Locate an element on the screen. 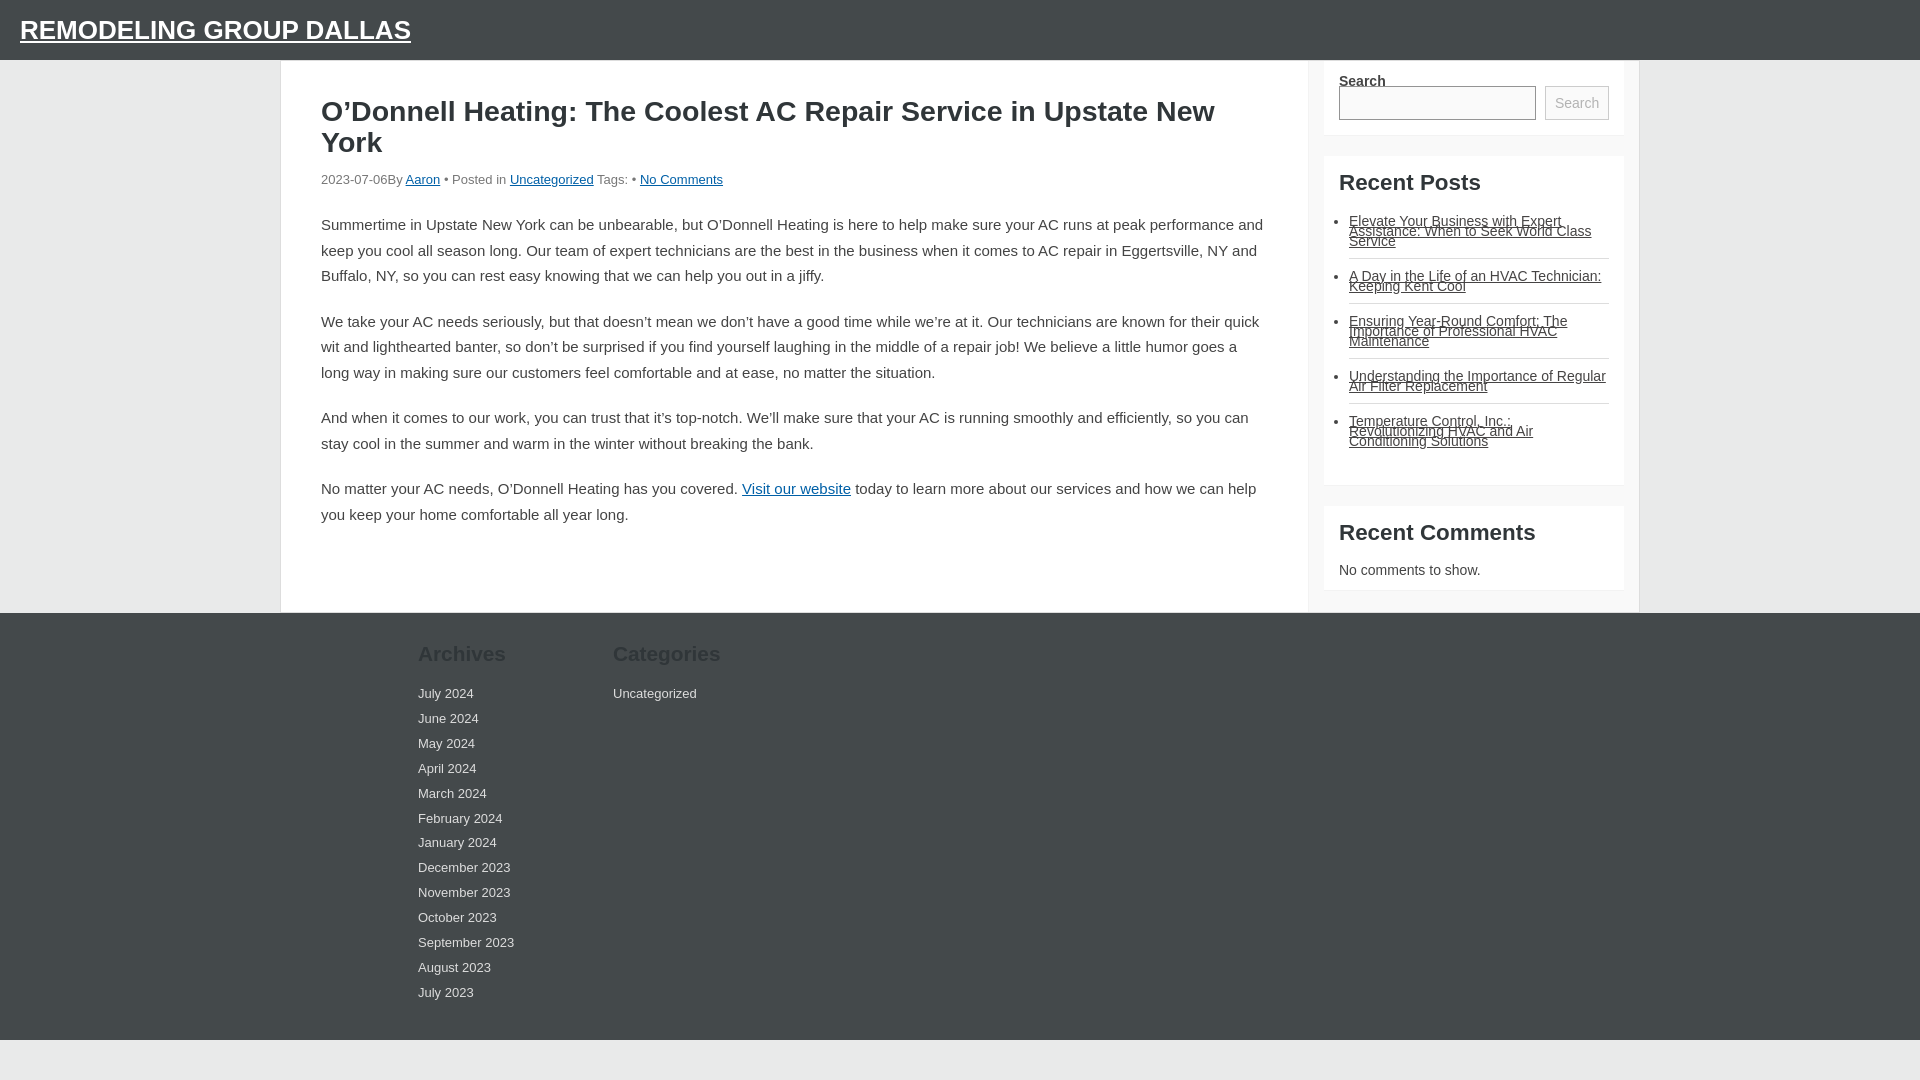 This screenshot has height=1080, width=1920. REMODELING GROUP DALLAS is located at coordinates (214, 30).